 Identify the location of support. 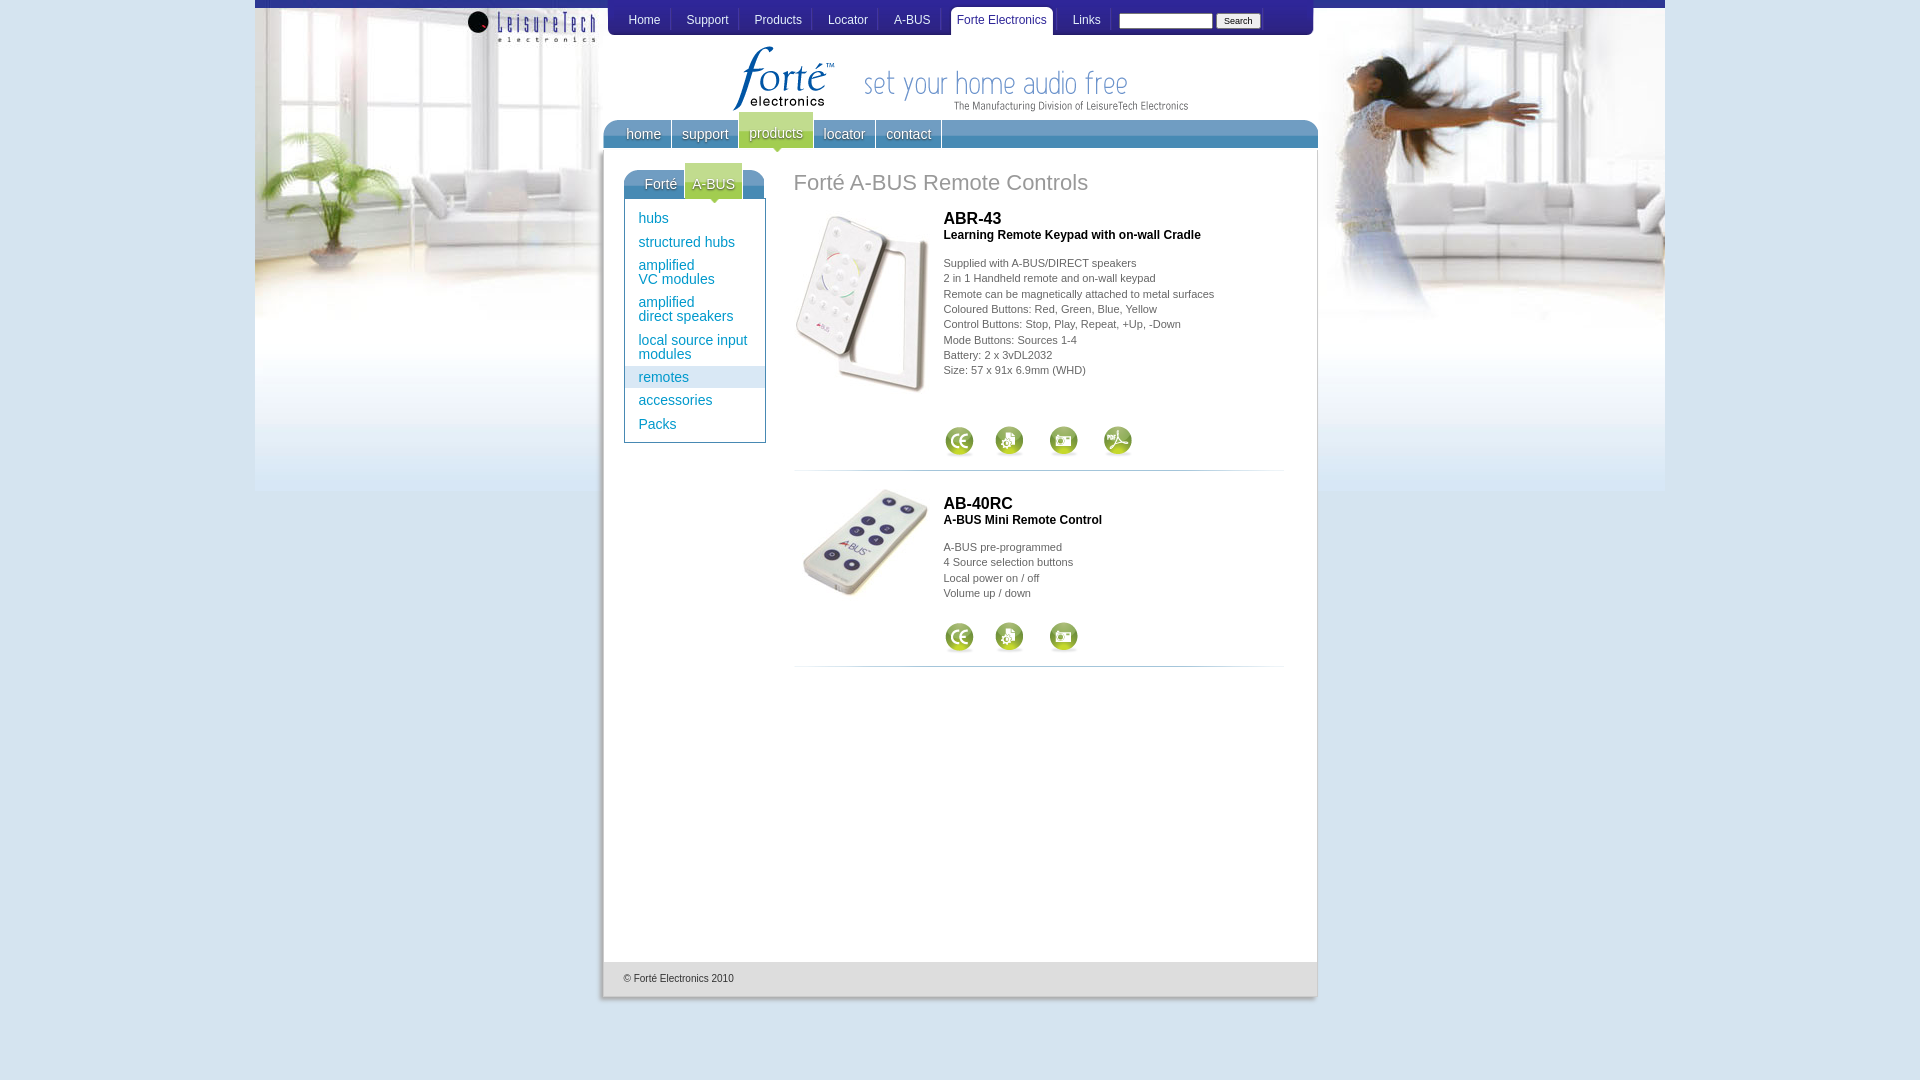
(706, 134).